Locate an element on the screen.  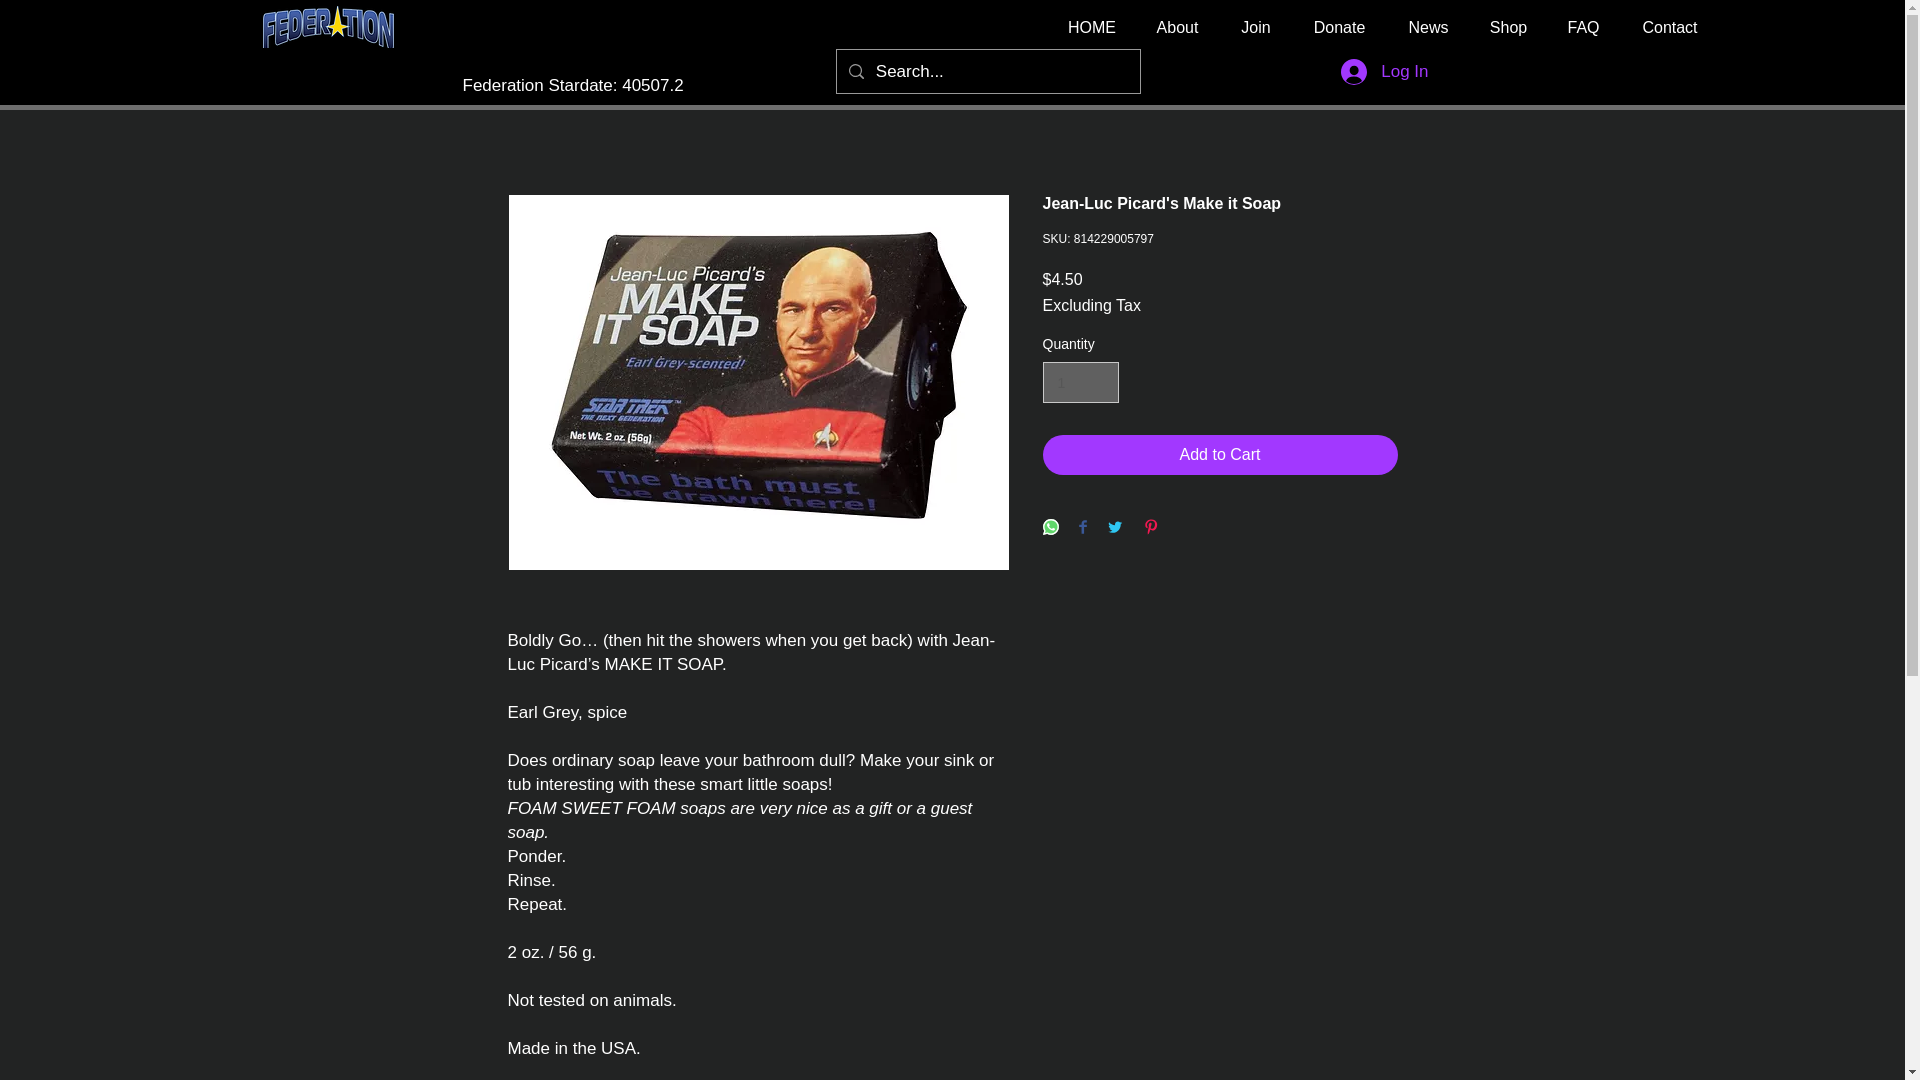
Add to Cart is located at coordinates (1220, 455).